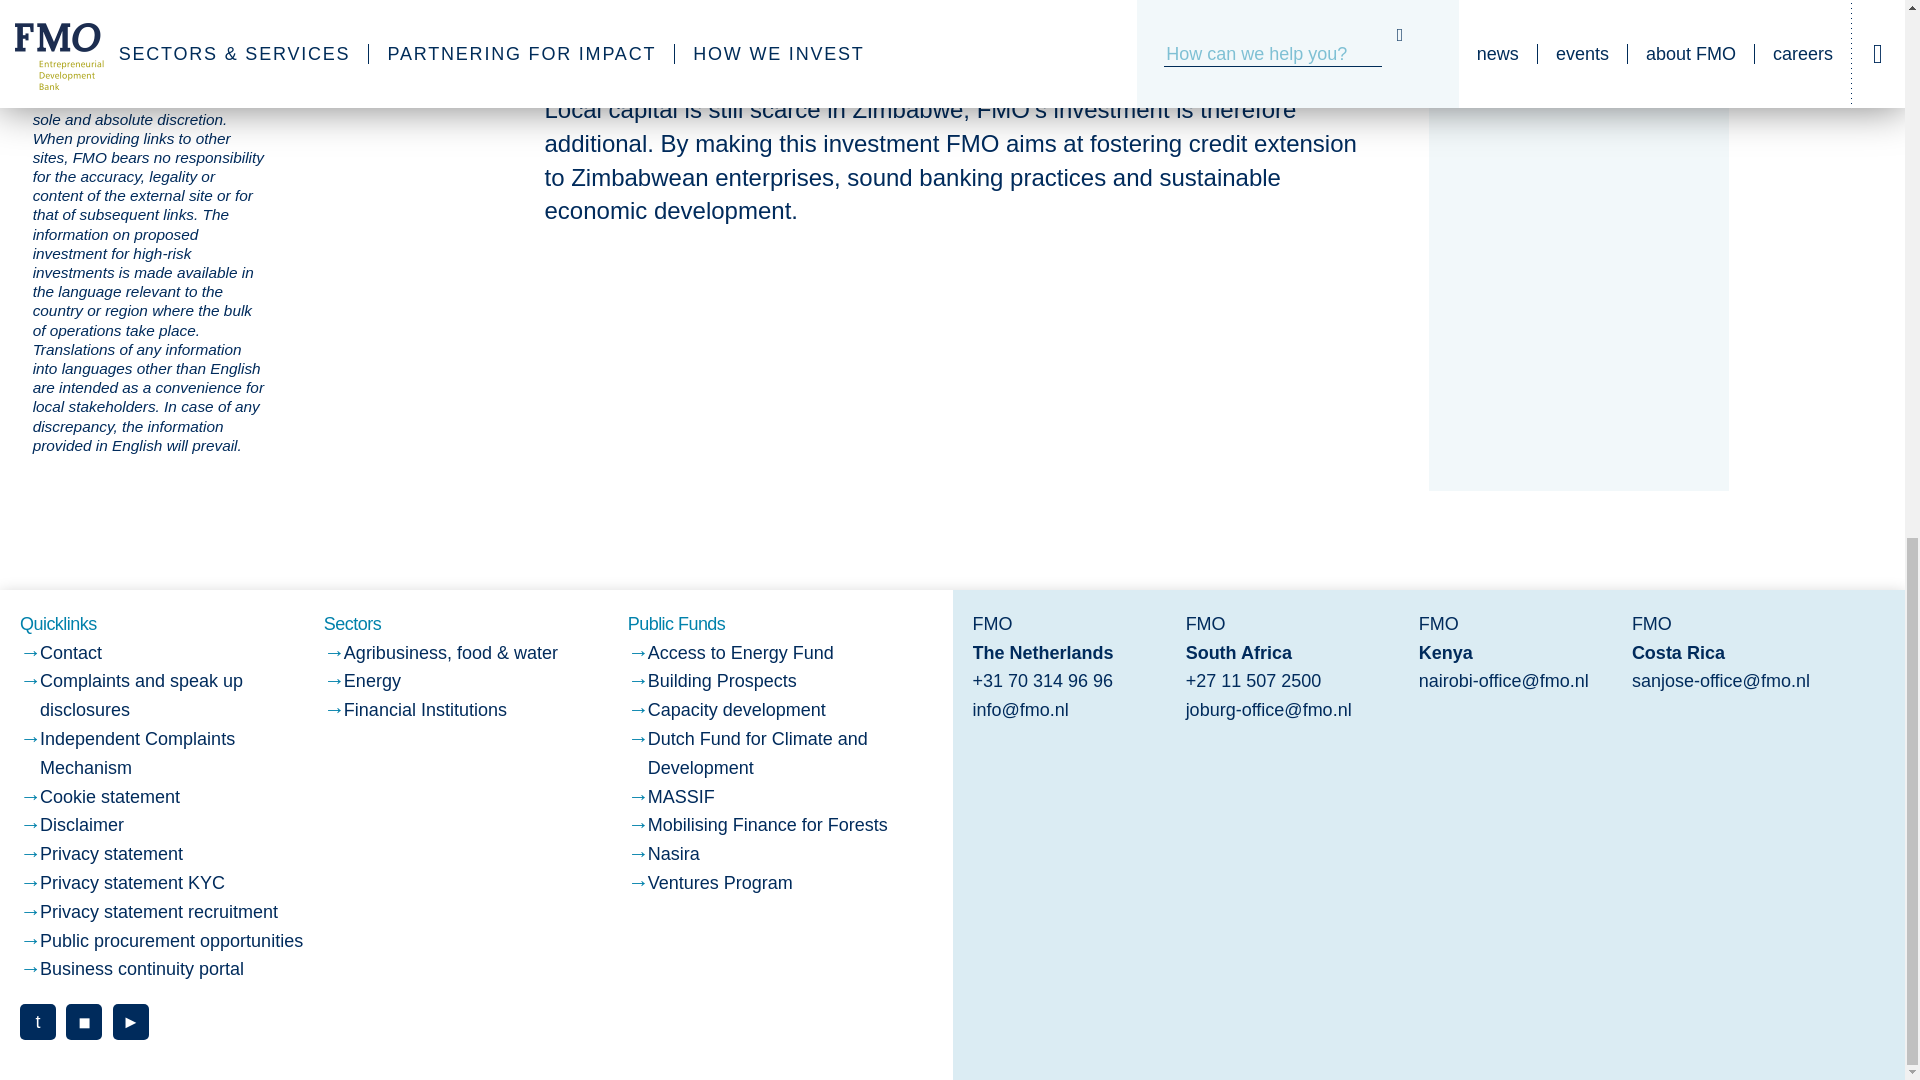 The width and height of the screenshot is (1920, 1080). Describe the element at coordinates (132, 882) in the screenshot. I see `Privacy statement KYC` at that location.